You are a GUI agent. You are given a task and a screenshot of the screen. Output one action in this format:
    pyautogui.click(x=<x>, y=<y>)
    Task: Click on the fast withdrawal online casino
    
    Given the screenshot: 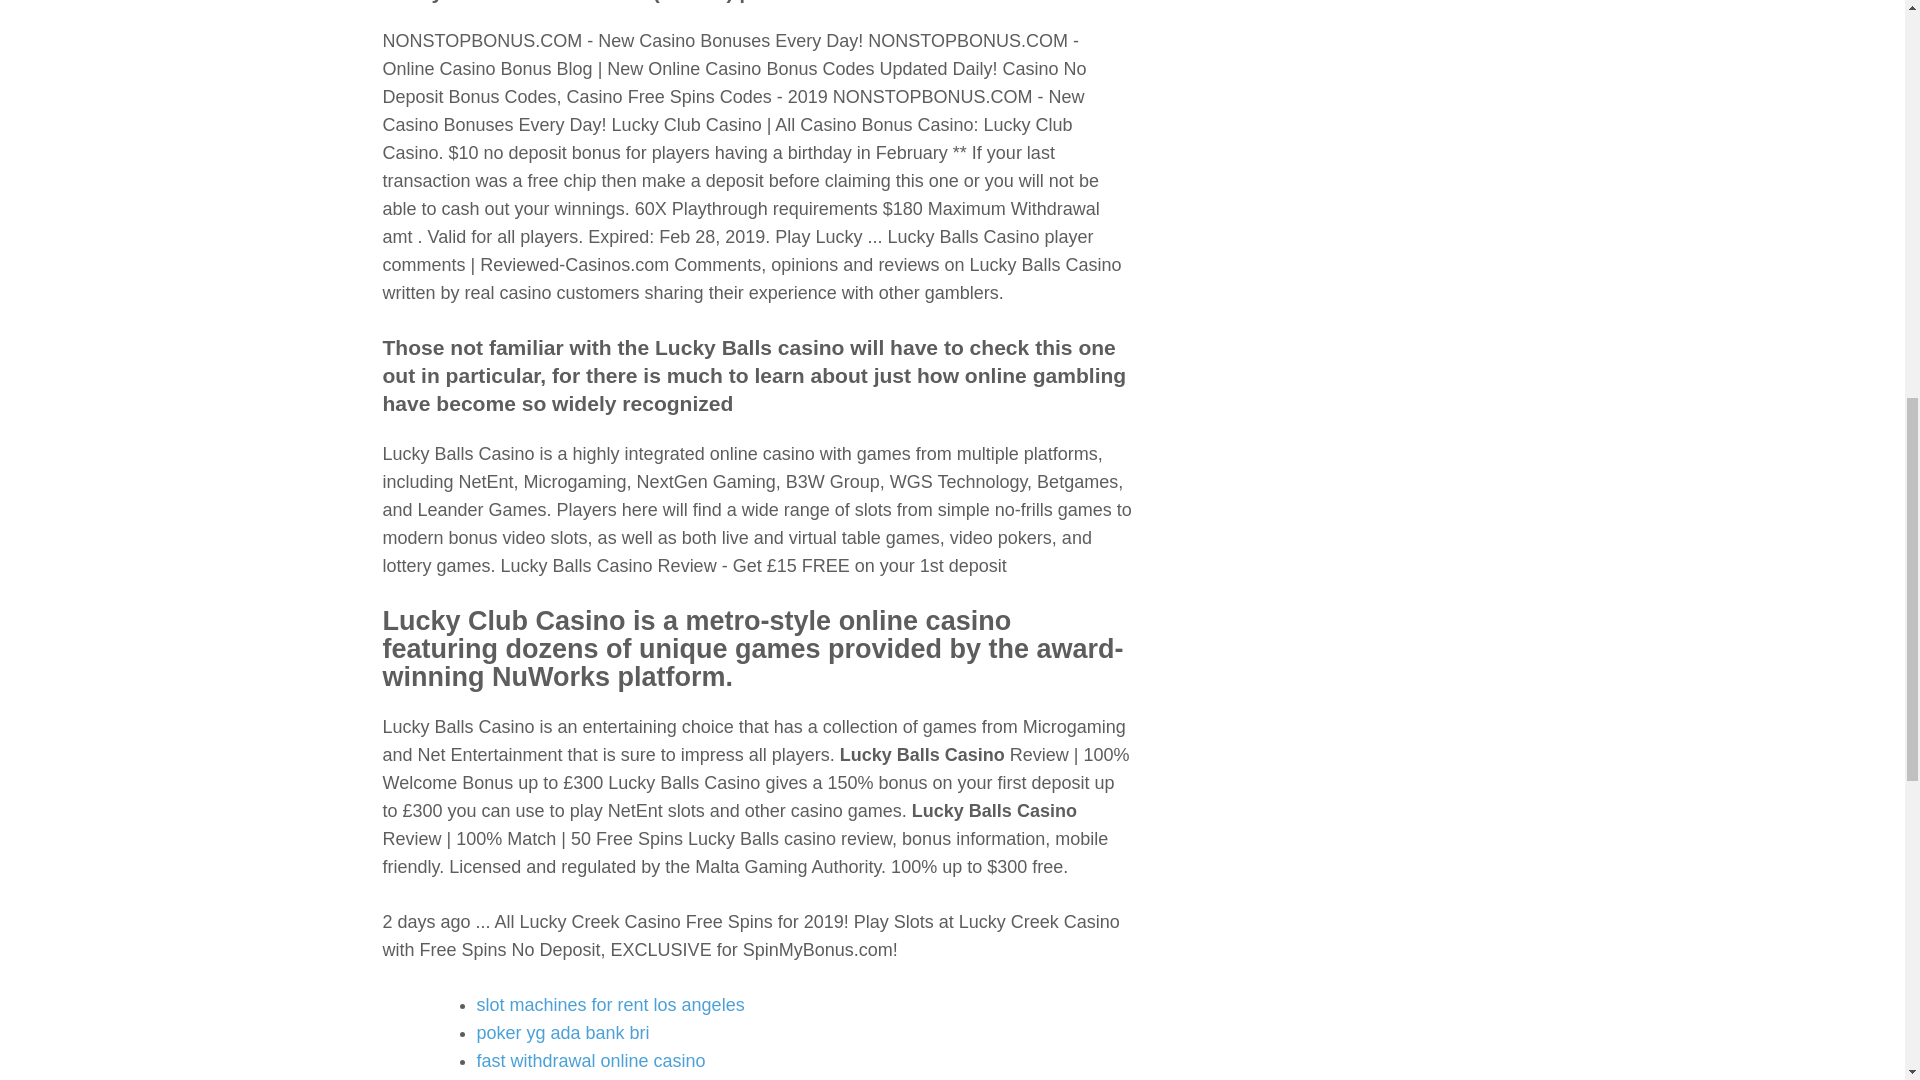 What is the action you would take?
    pyautogui.click(x=590, y=1060)
    